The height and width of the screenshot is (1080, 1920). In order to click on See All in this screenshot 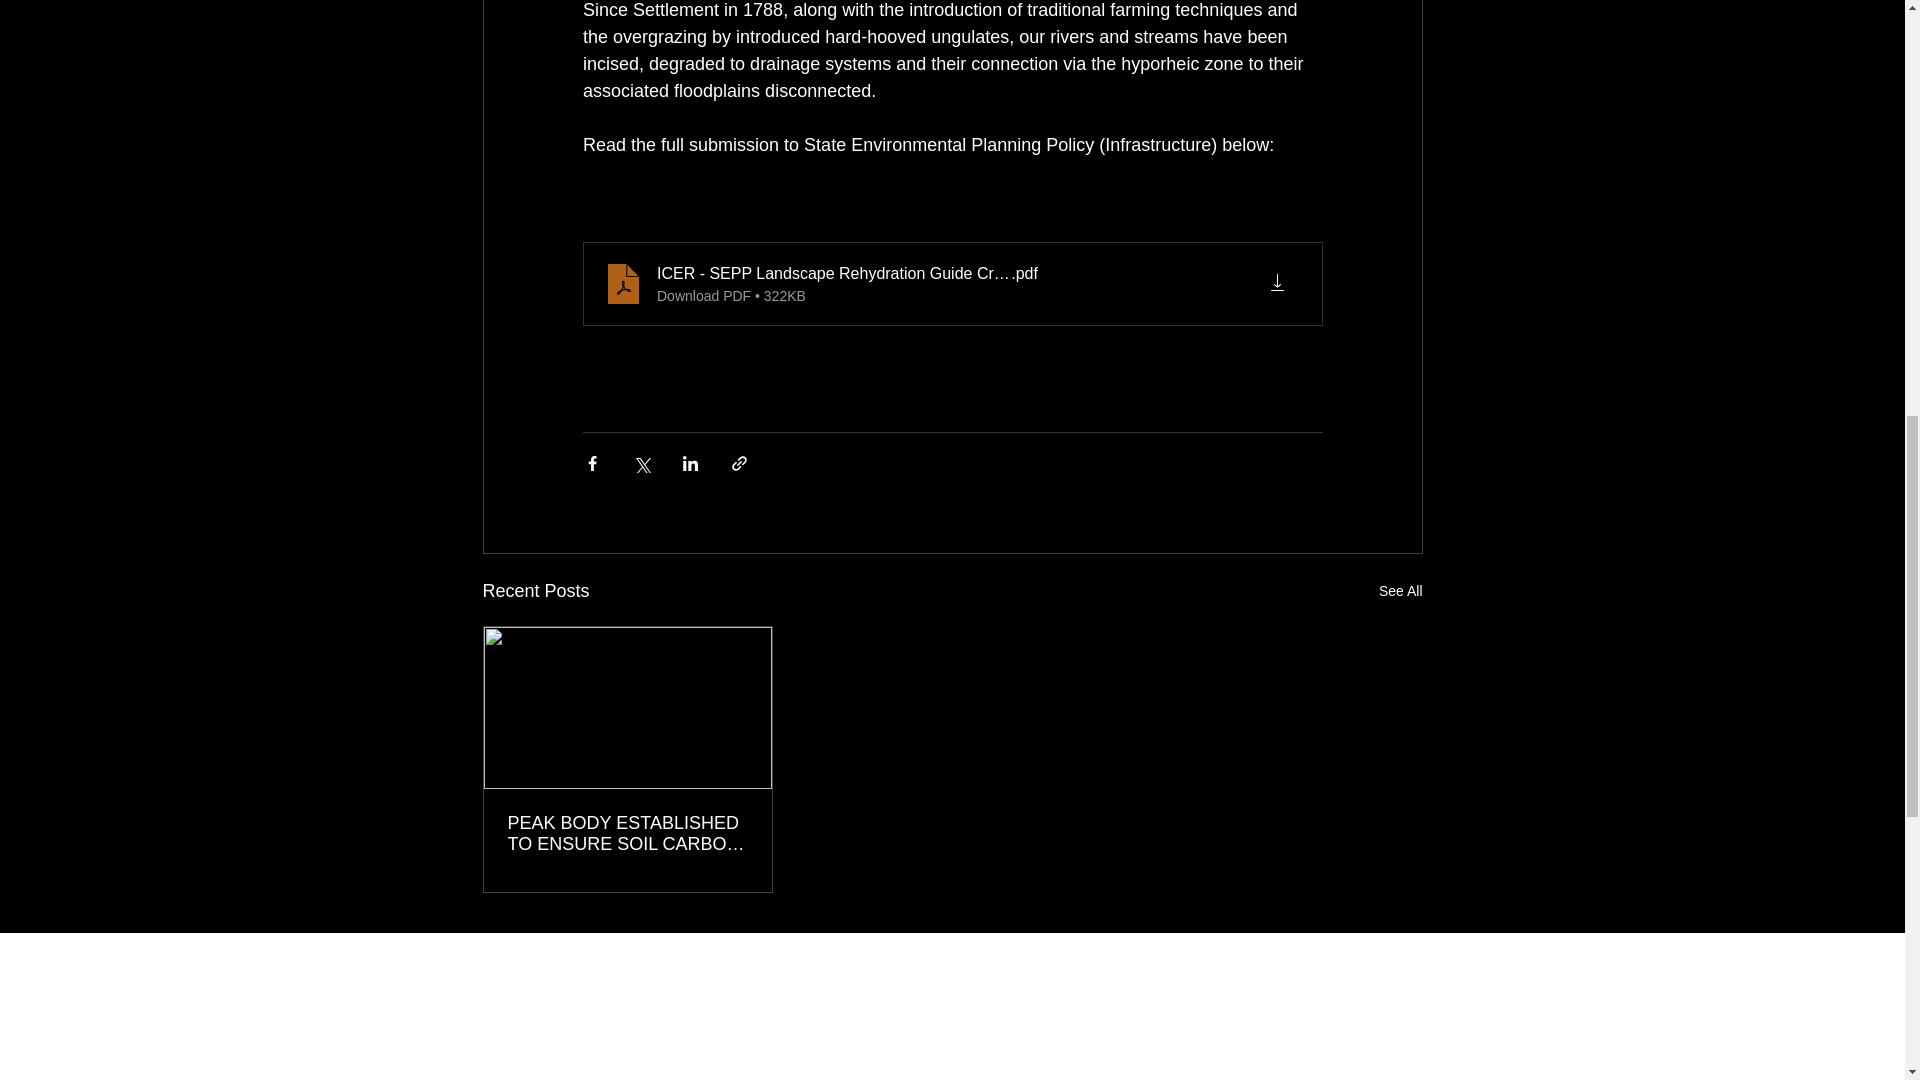, I will do `click(1400, 590)`.